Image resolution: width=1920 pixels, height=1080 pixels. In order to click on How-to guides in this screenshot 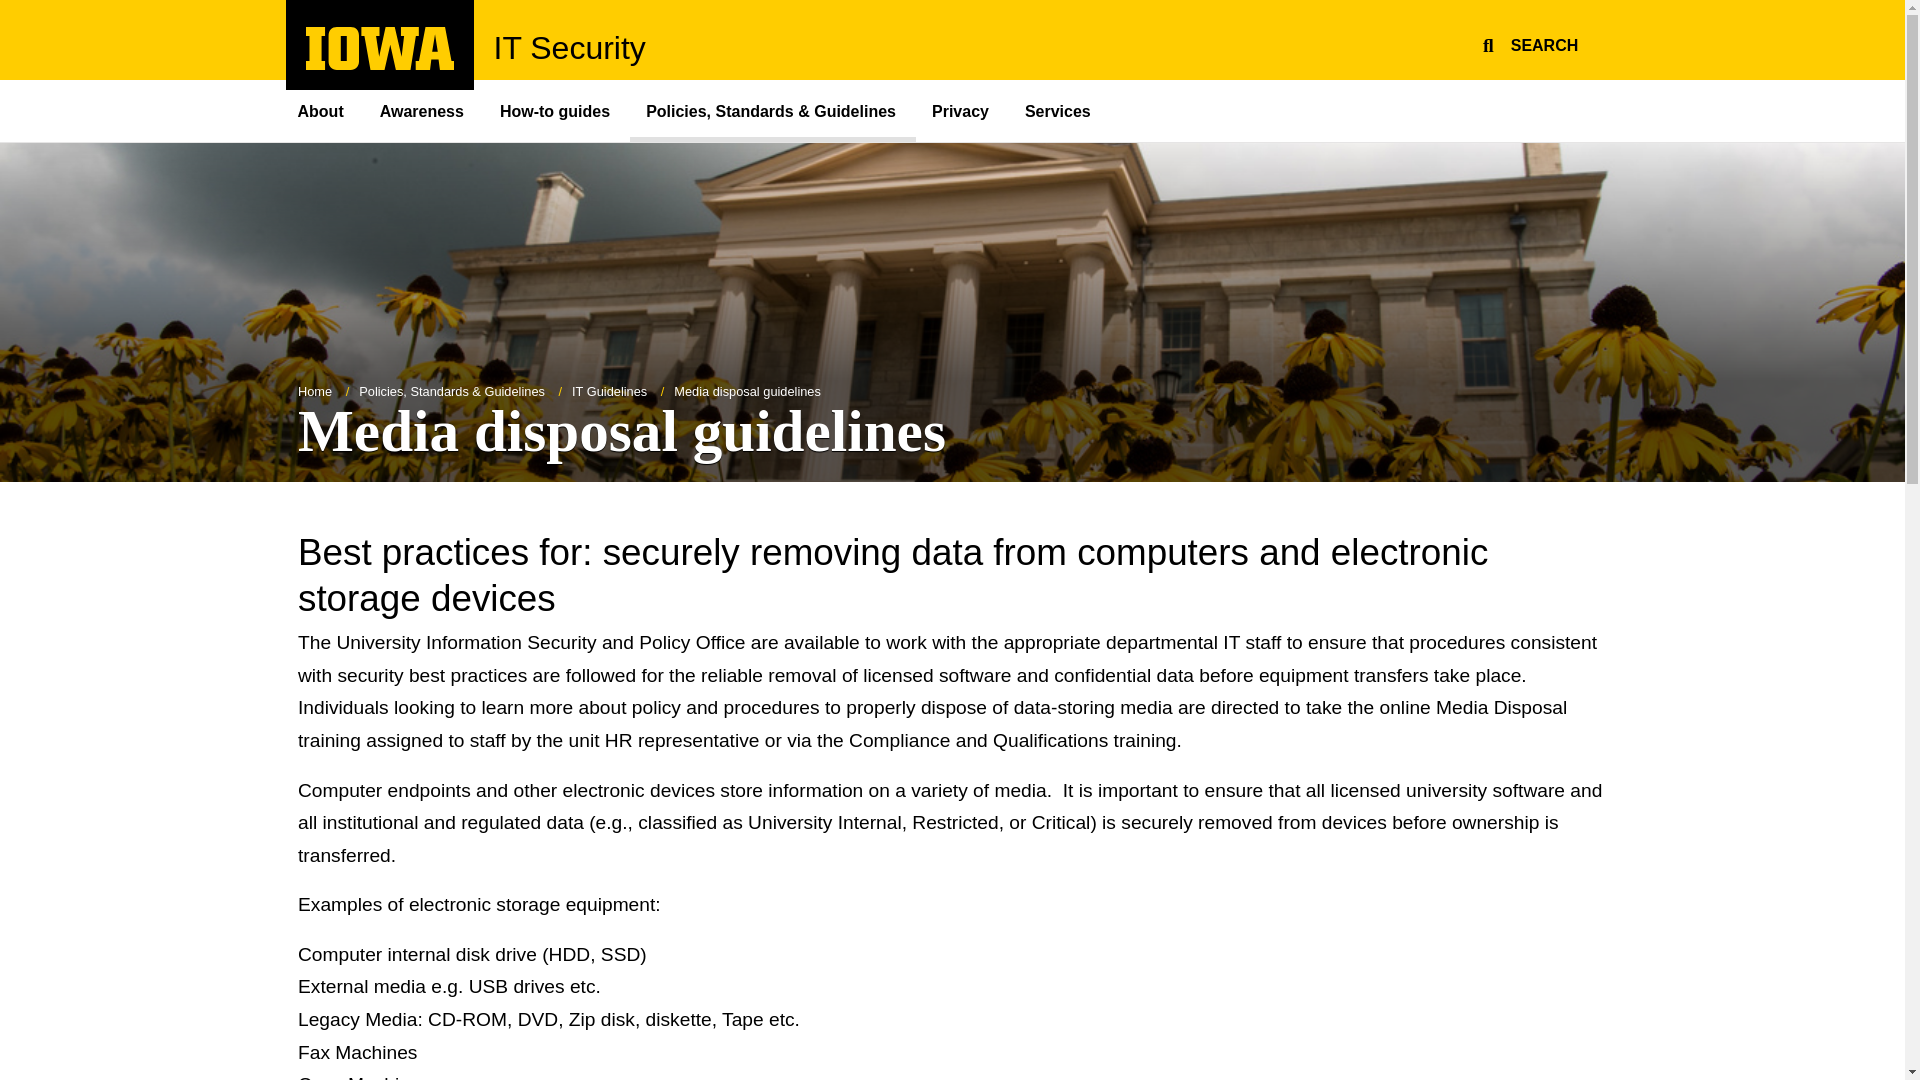, I will do `click(1060, 110)`.